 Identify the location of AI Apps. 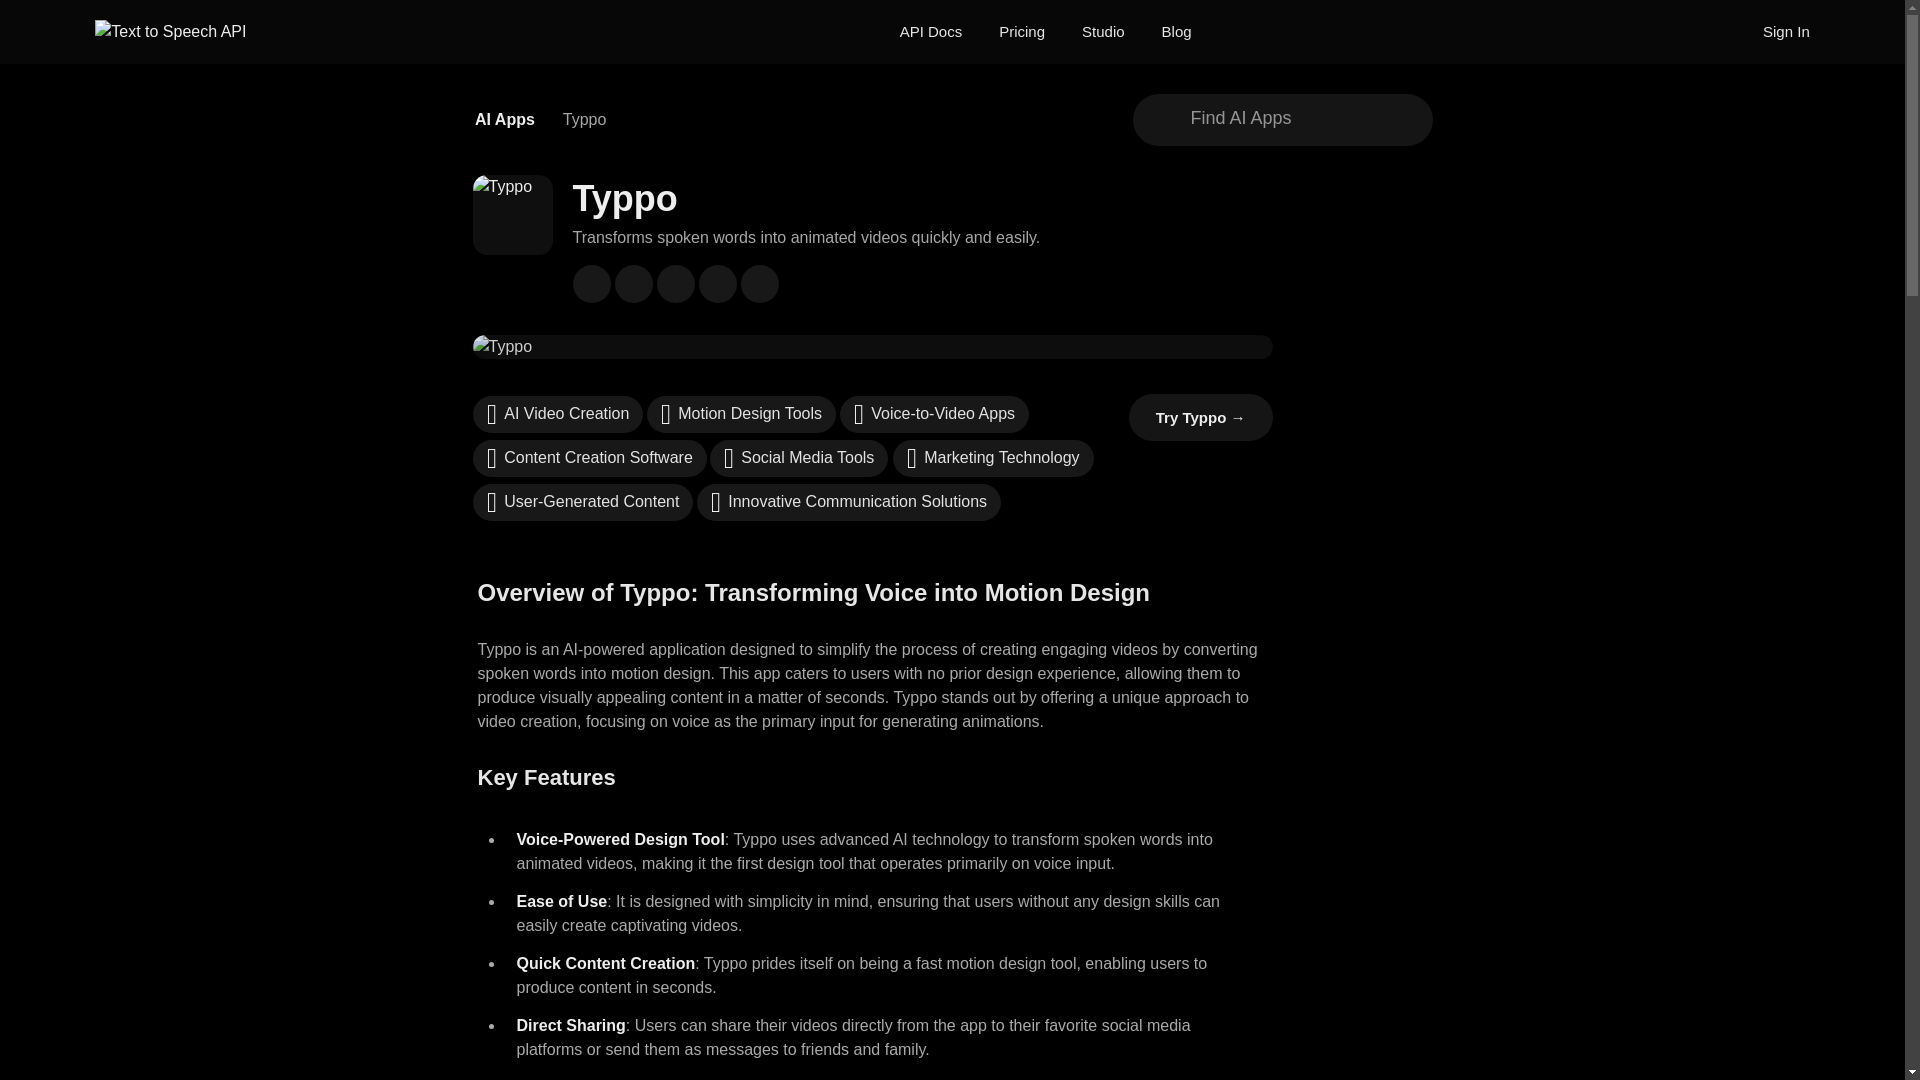
(504, 120).